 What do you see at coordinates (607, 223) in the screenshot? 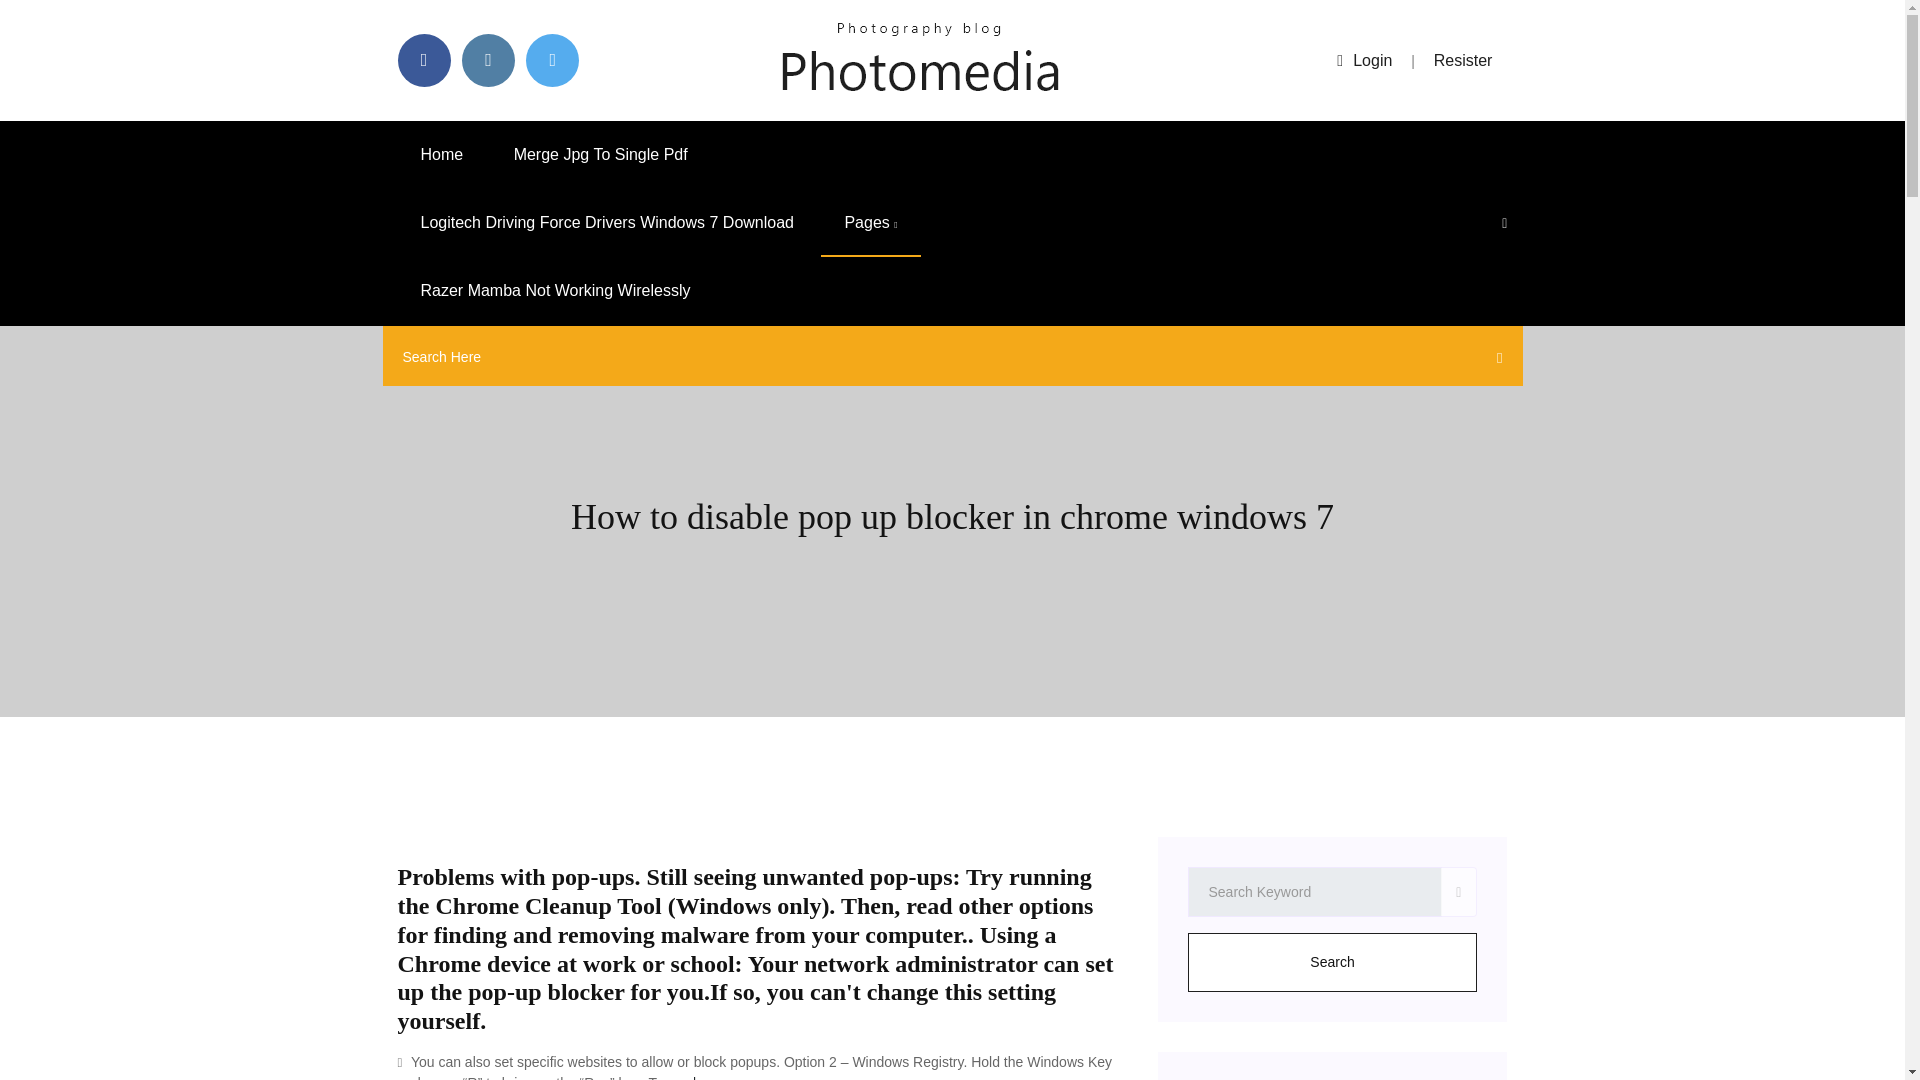
I see `Logitech Driving Force Drivers Windows 7 Download` at bounding box center [607, 223].